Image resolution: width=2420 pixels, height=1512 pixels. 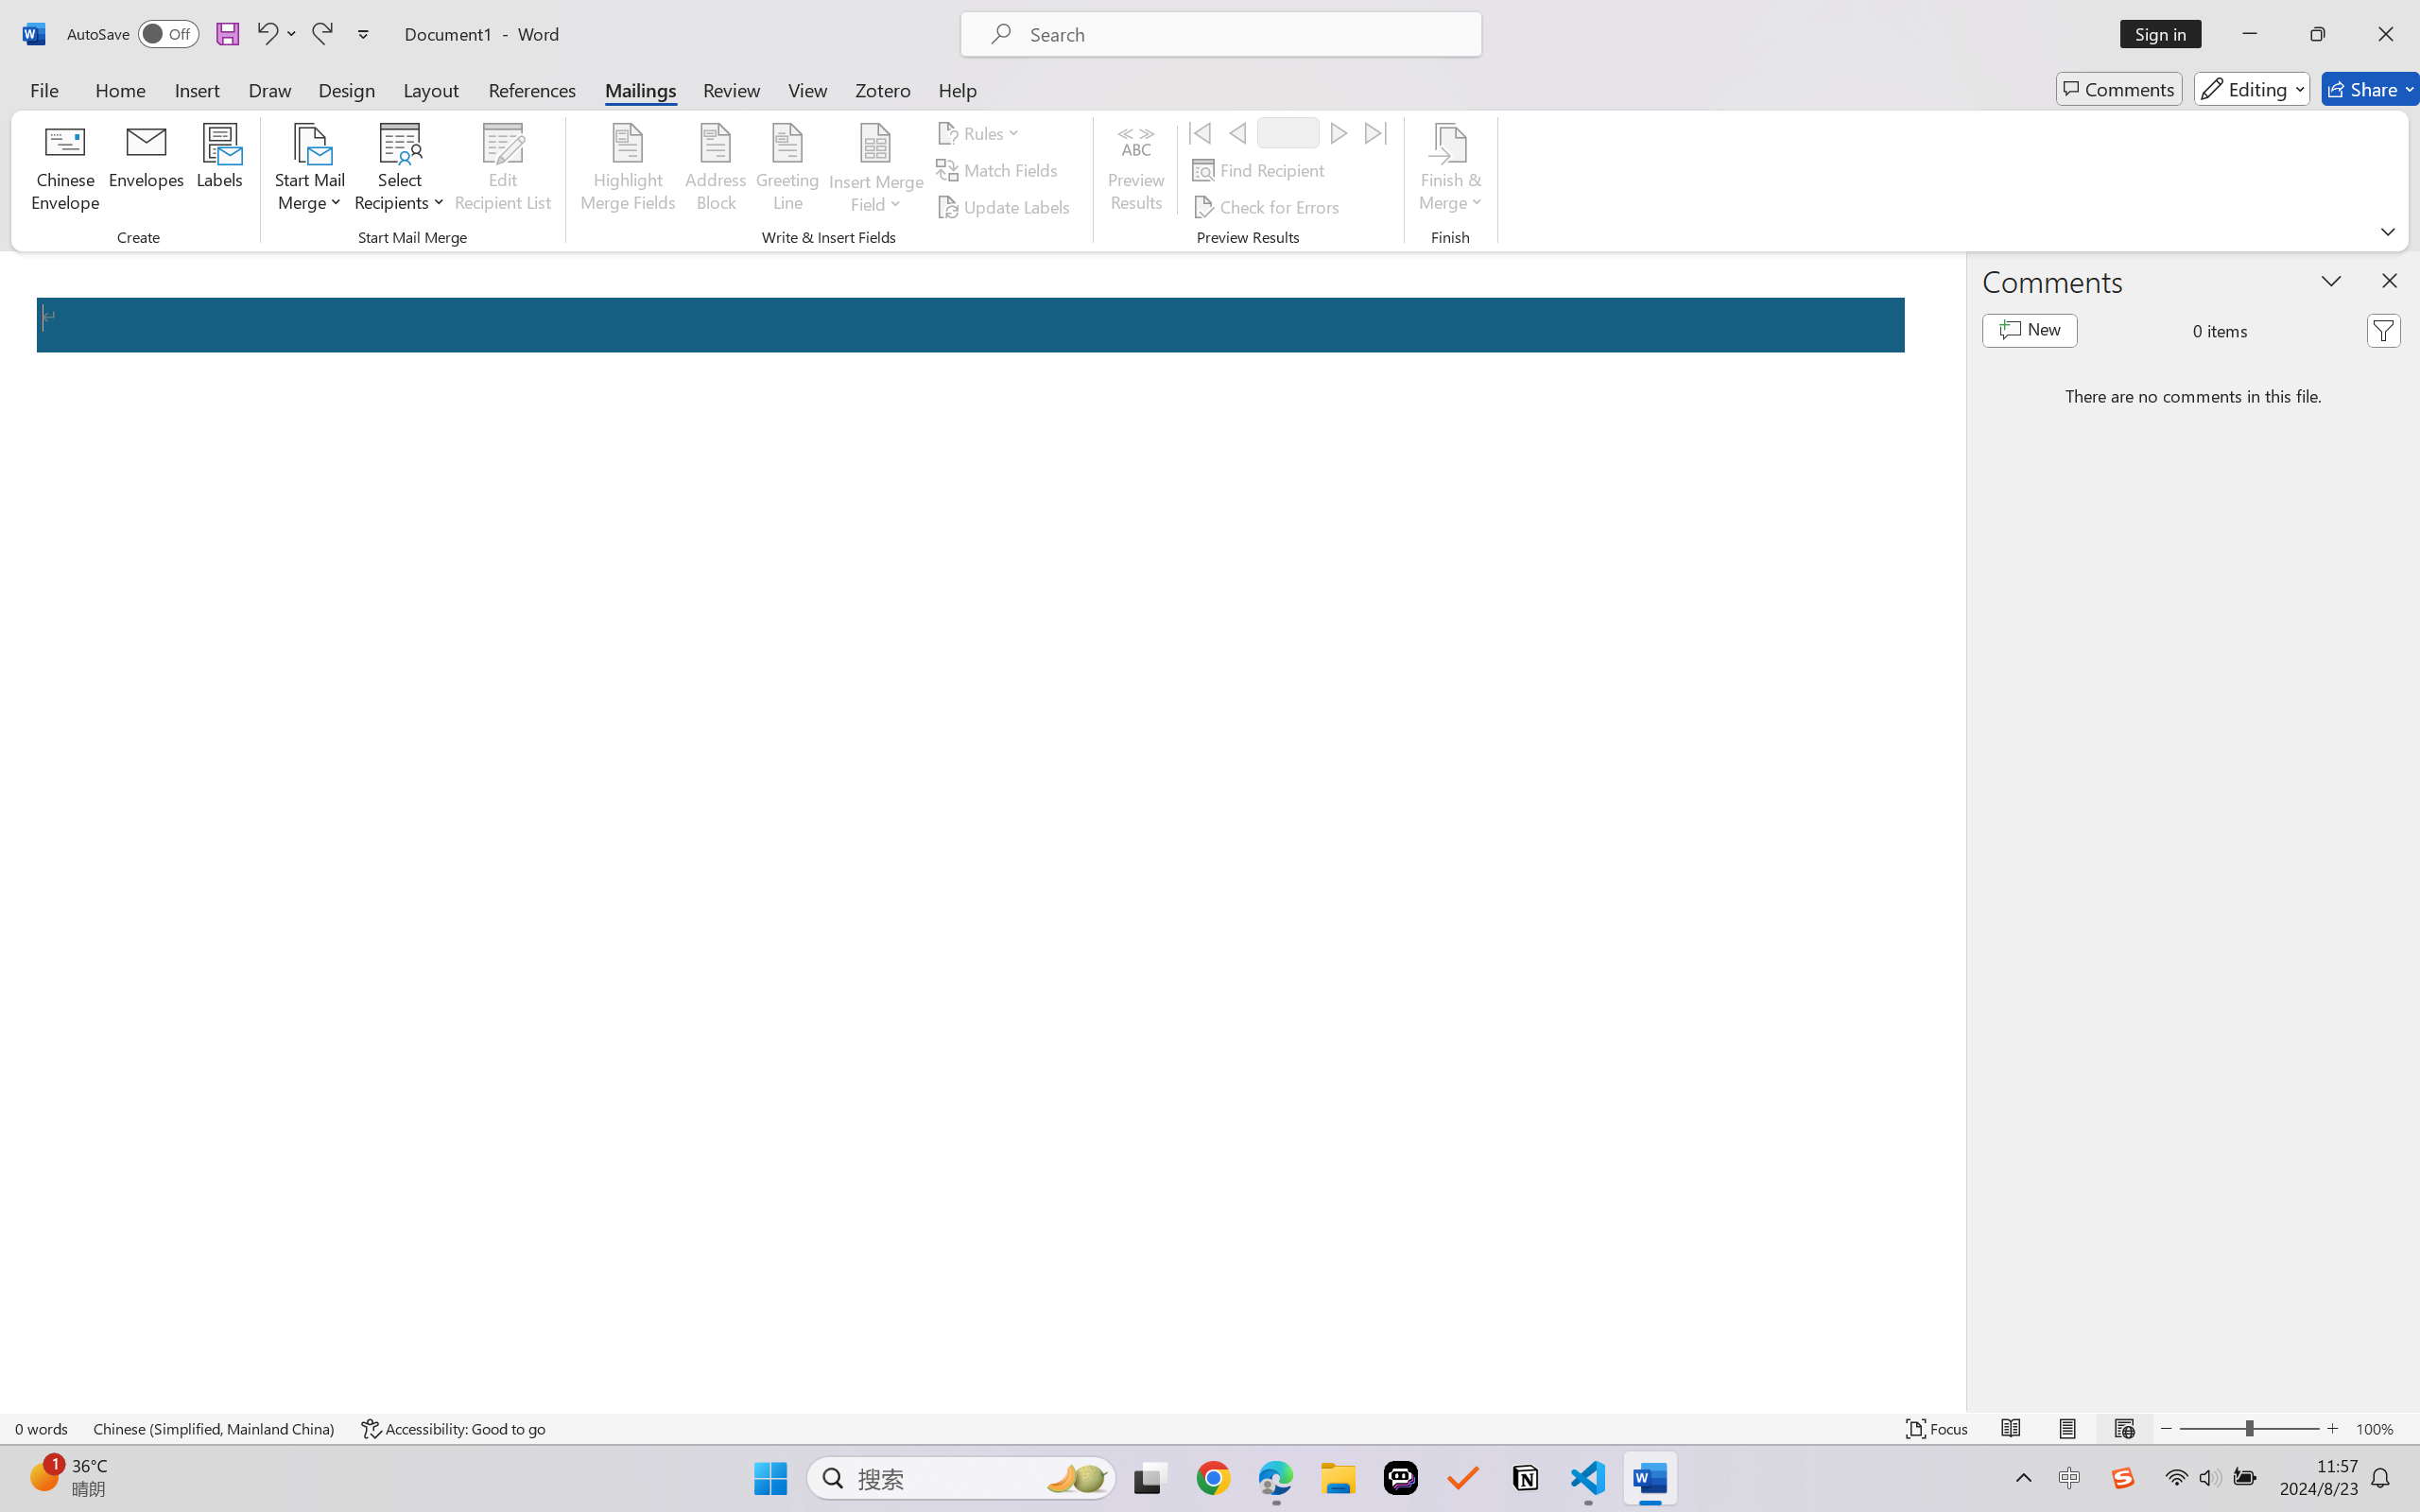 What do you see at coordinates (2168, 34) in the screenshot?
I see `Sign in` at bounding box center [2168, 34].